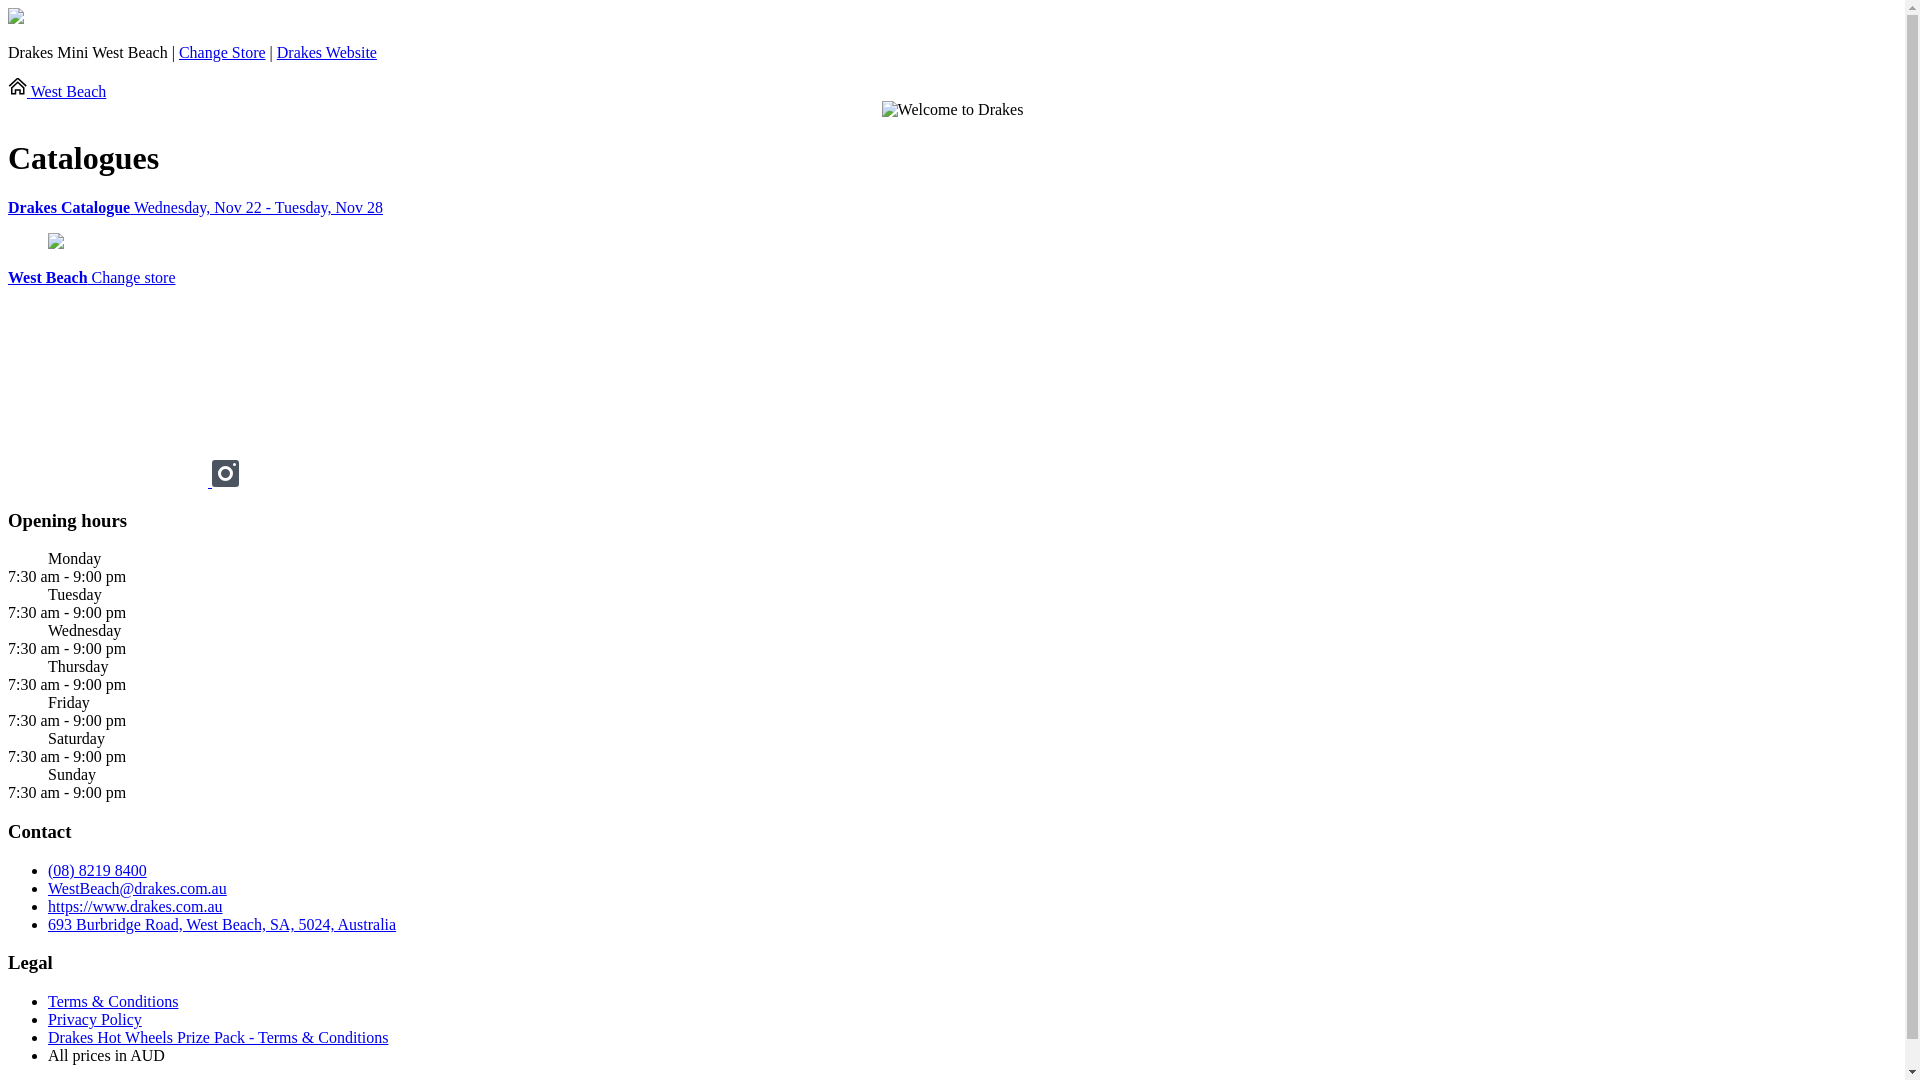 The height and width of the screenshot is (1080, 1920). I want to click on Change Store, so click(222, 52).